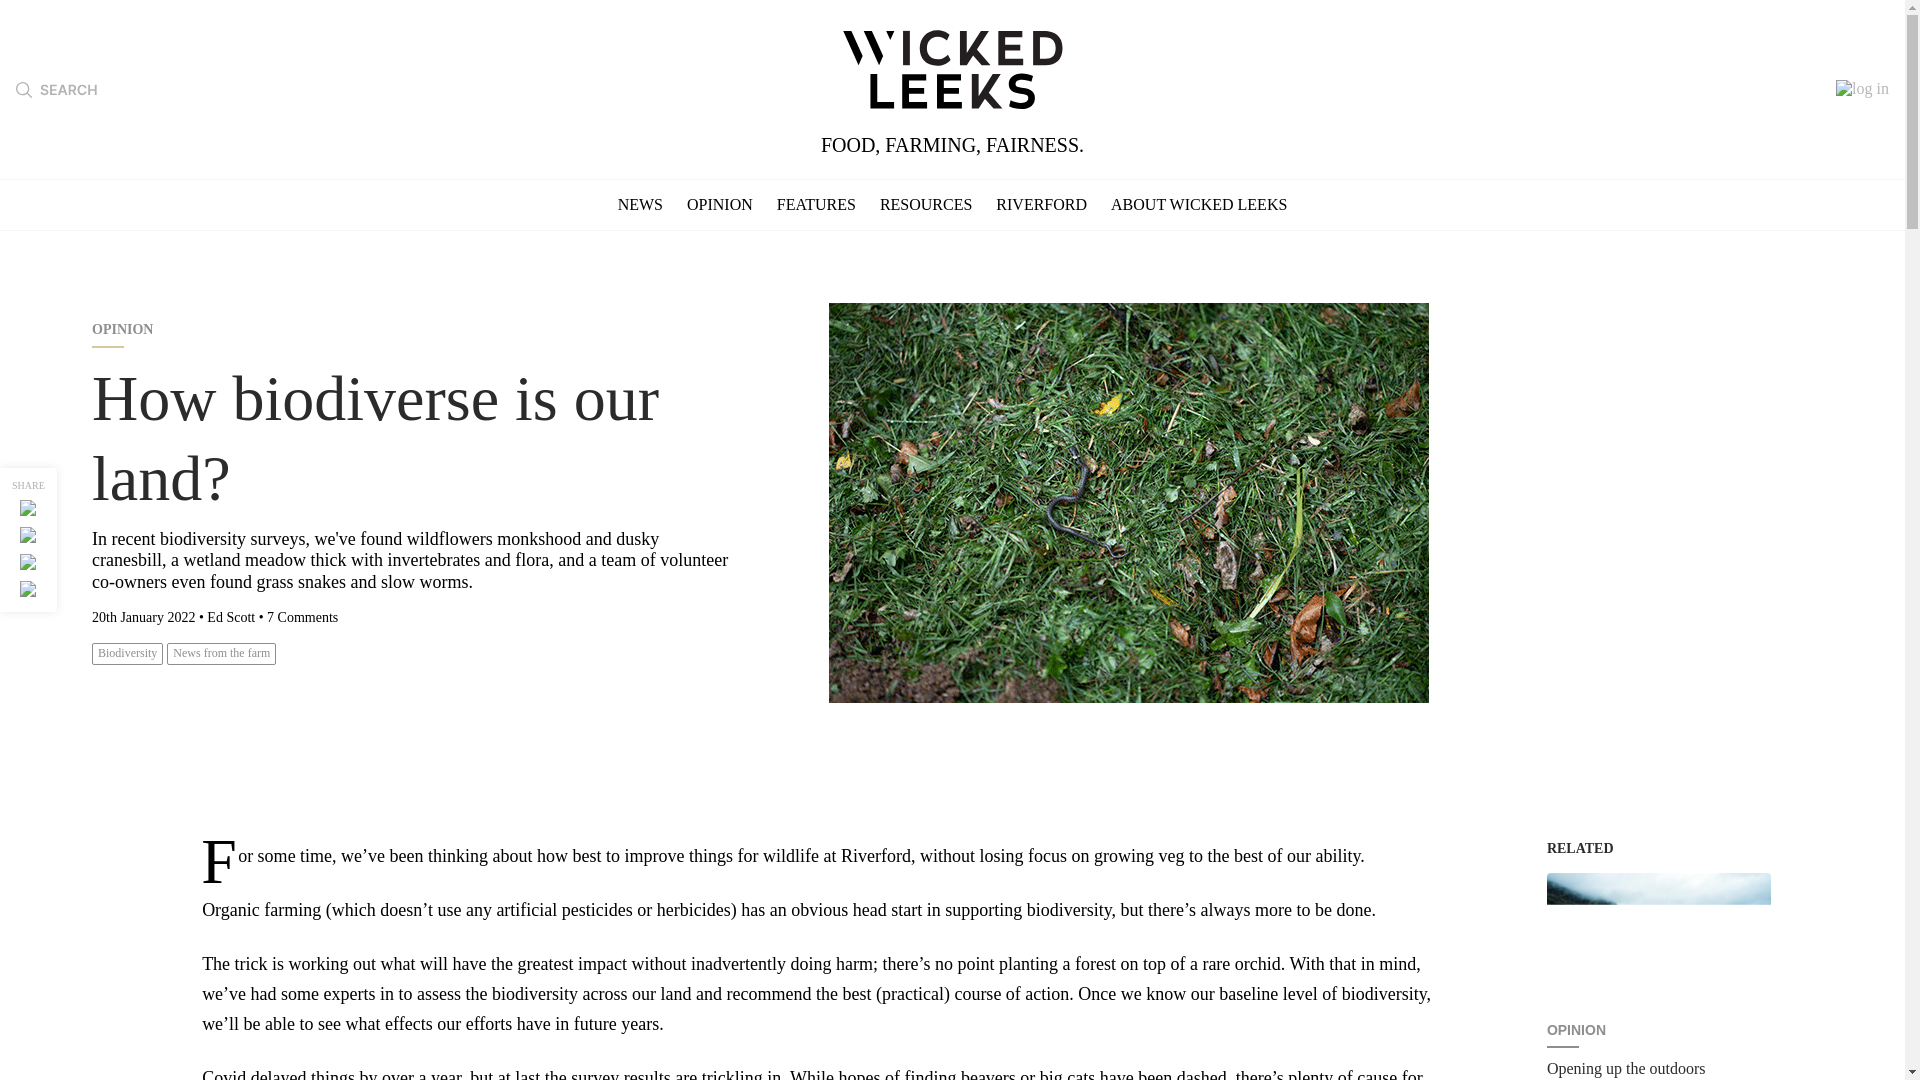 The height and width of the screenshot is (1080, 1920). I want to click on NEWS, so click(640, 205).